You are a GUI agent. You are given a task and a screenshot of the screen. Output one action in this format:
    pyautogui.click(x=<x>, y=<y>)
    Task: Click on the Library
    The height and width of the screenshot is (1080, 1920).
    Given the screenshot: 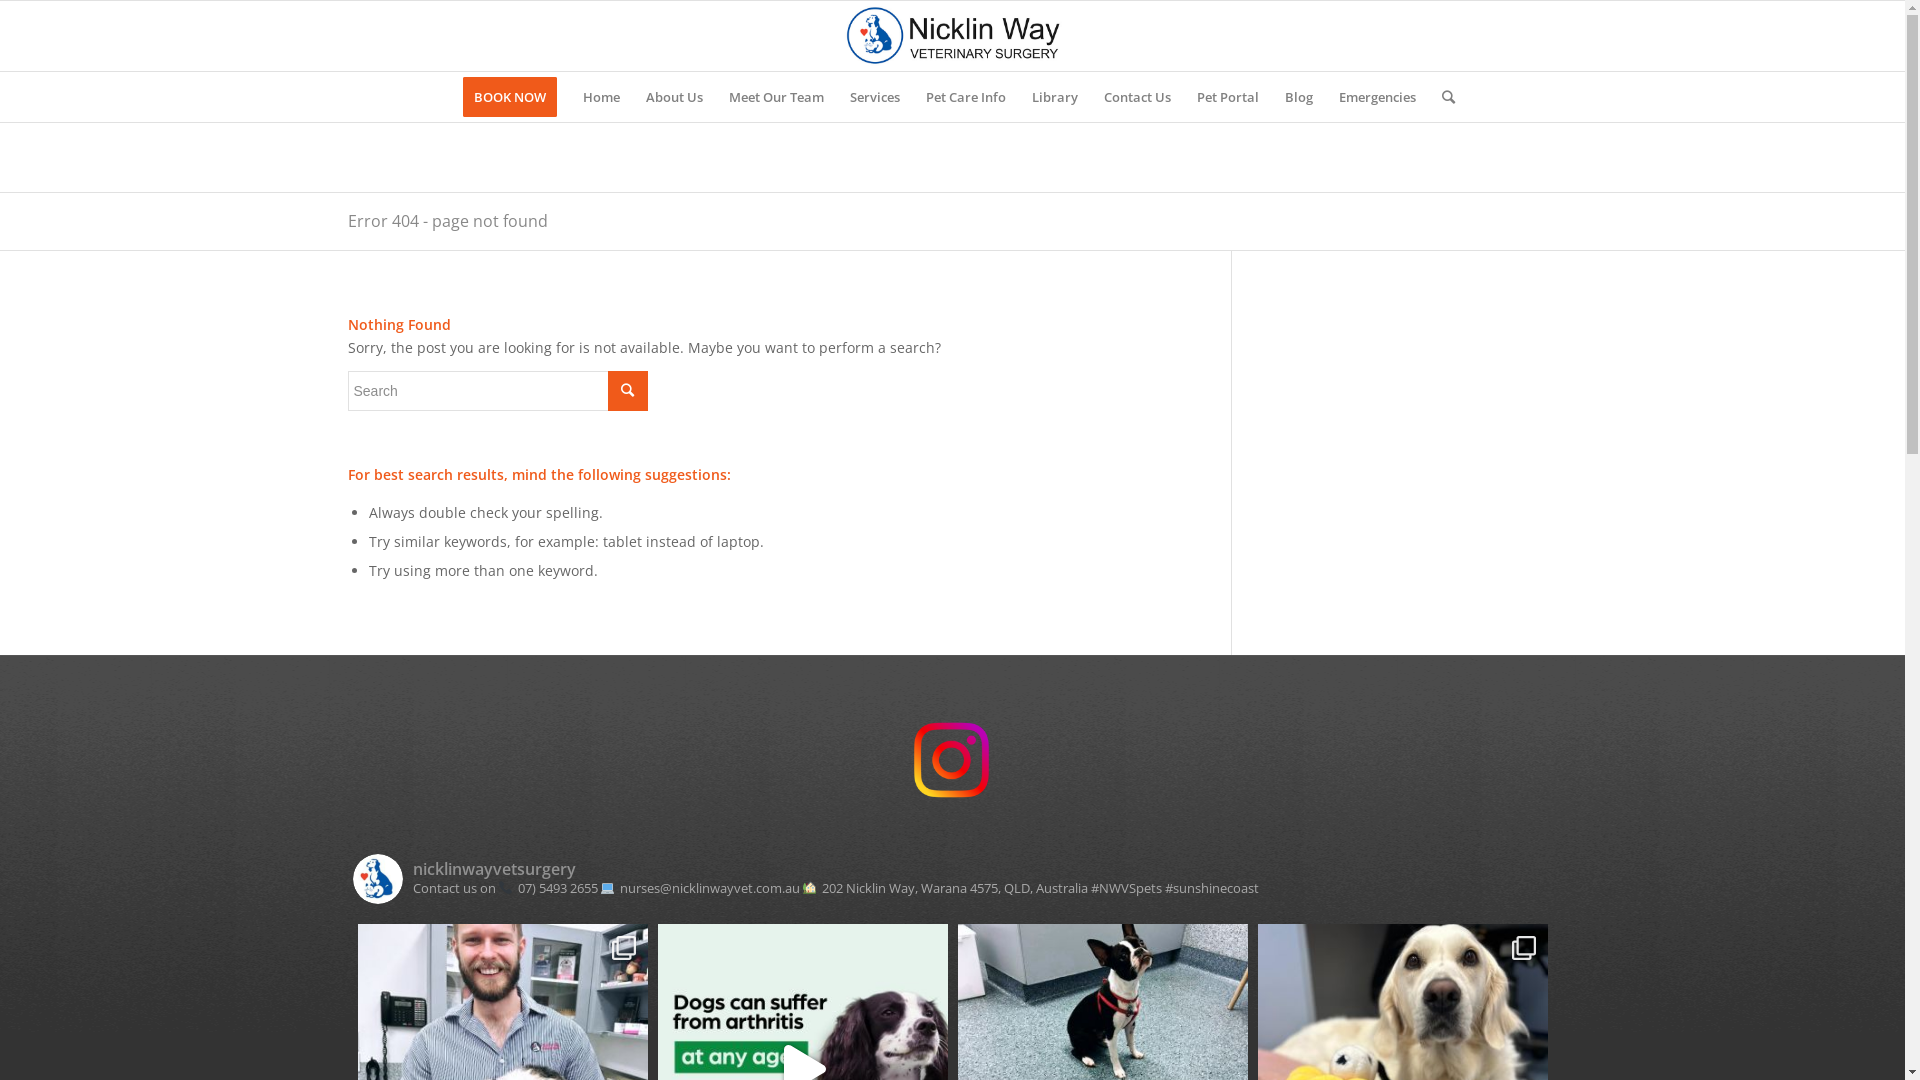 What is the action you would take?
    pyautogui.click(x=1055, y=97)
    